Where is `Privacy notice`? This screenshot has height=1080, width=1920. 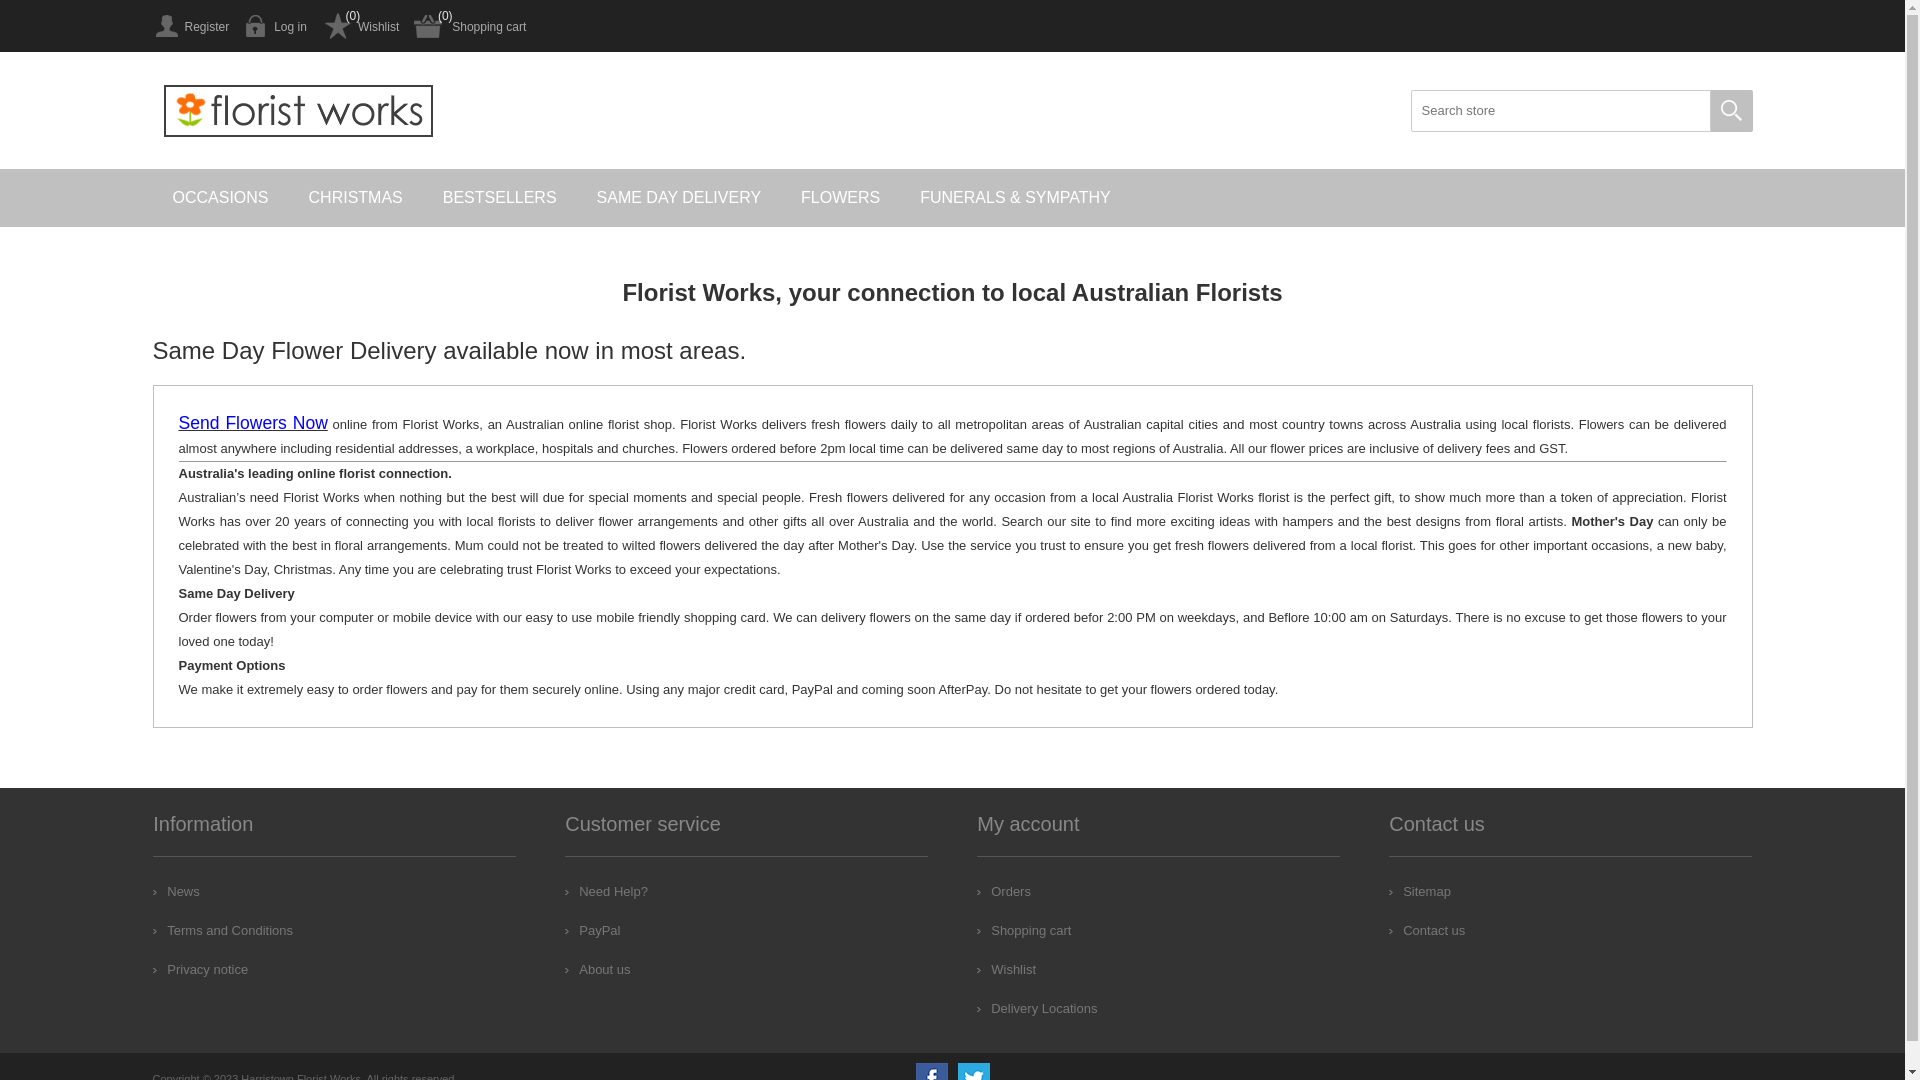
Privacy notice is located at coordinates (200, 970).